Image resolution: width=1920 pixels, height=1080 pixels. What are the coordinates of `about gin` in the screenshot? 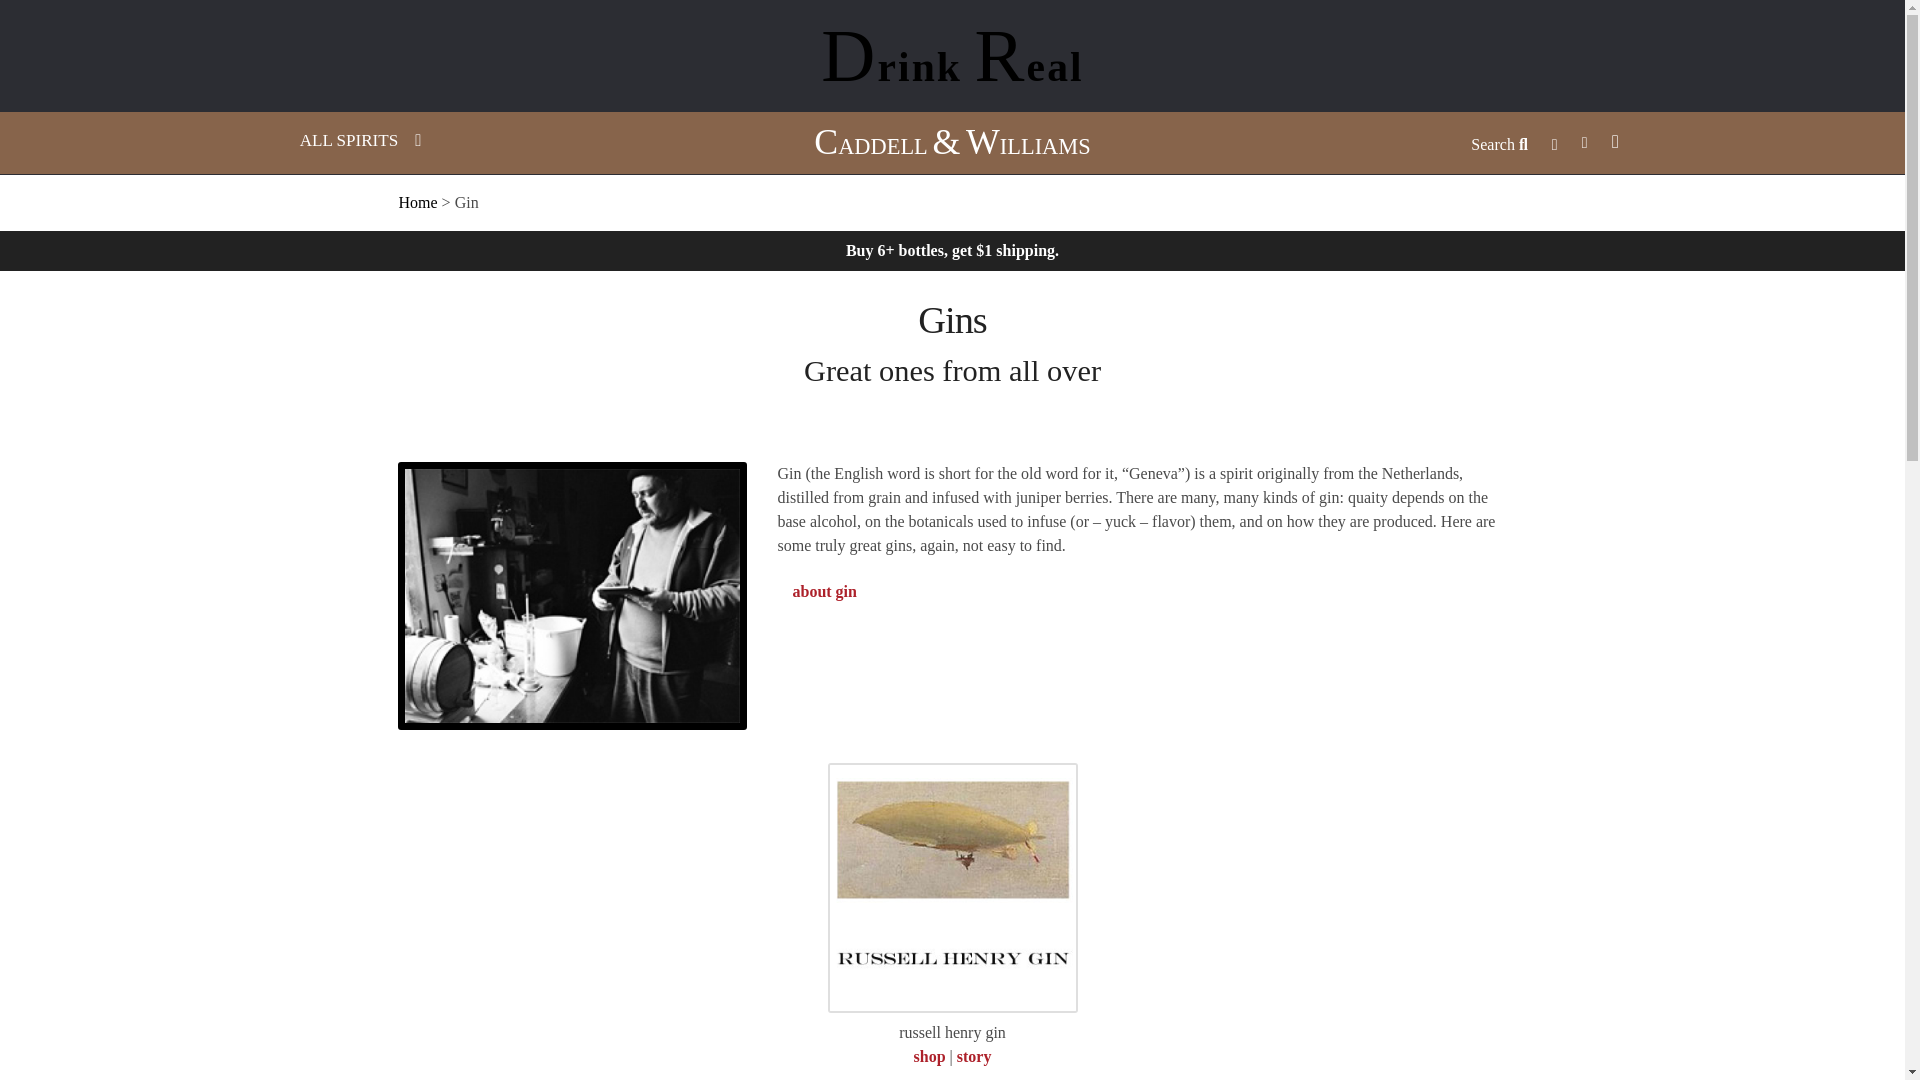 It's located at (824, 592).